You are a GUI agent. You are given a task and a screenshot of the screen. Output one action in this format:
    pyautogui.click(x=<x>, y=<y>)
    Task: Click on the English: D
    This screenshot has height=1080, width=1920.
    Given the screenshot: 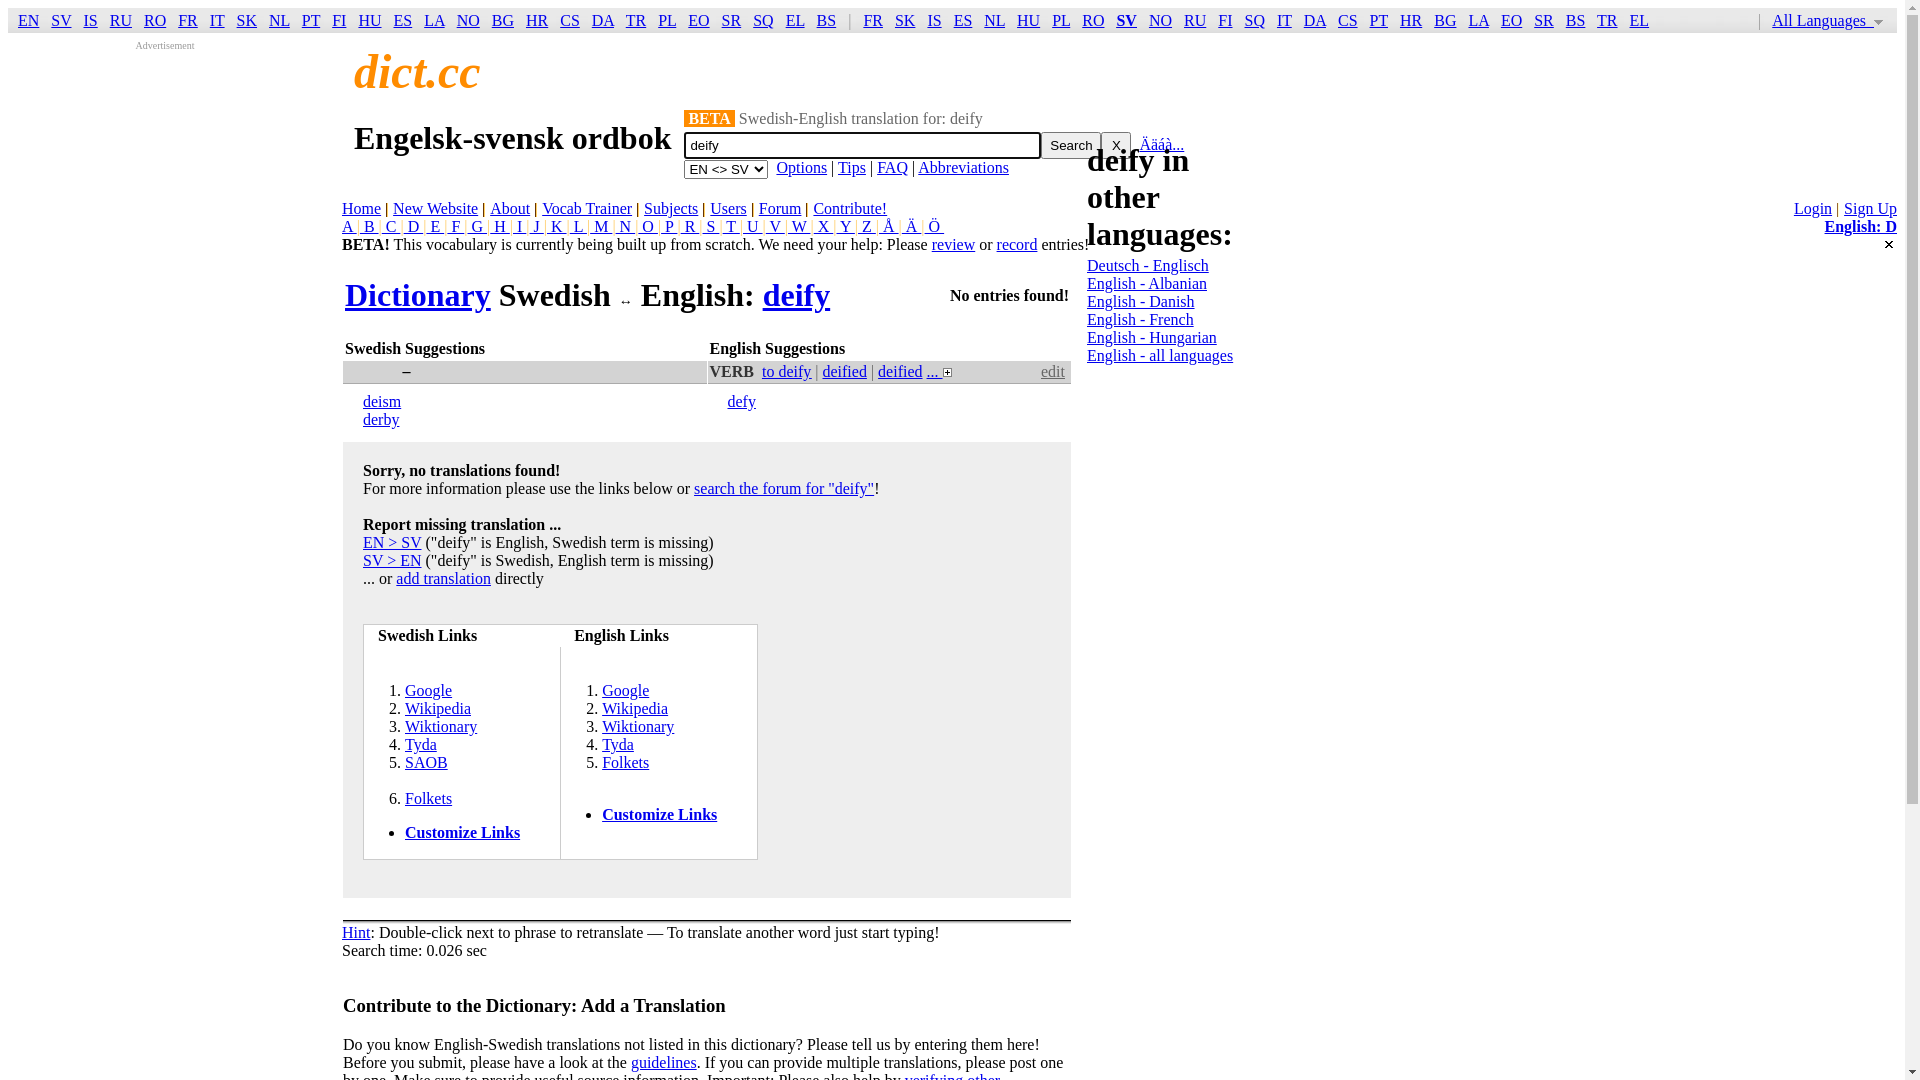 What is the action you would take?
    pyautogui.click(x=1861, y=226)
    